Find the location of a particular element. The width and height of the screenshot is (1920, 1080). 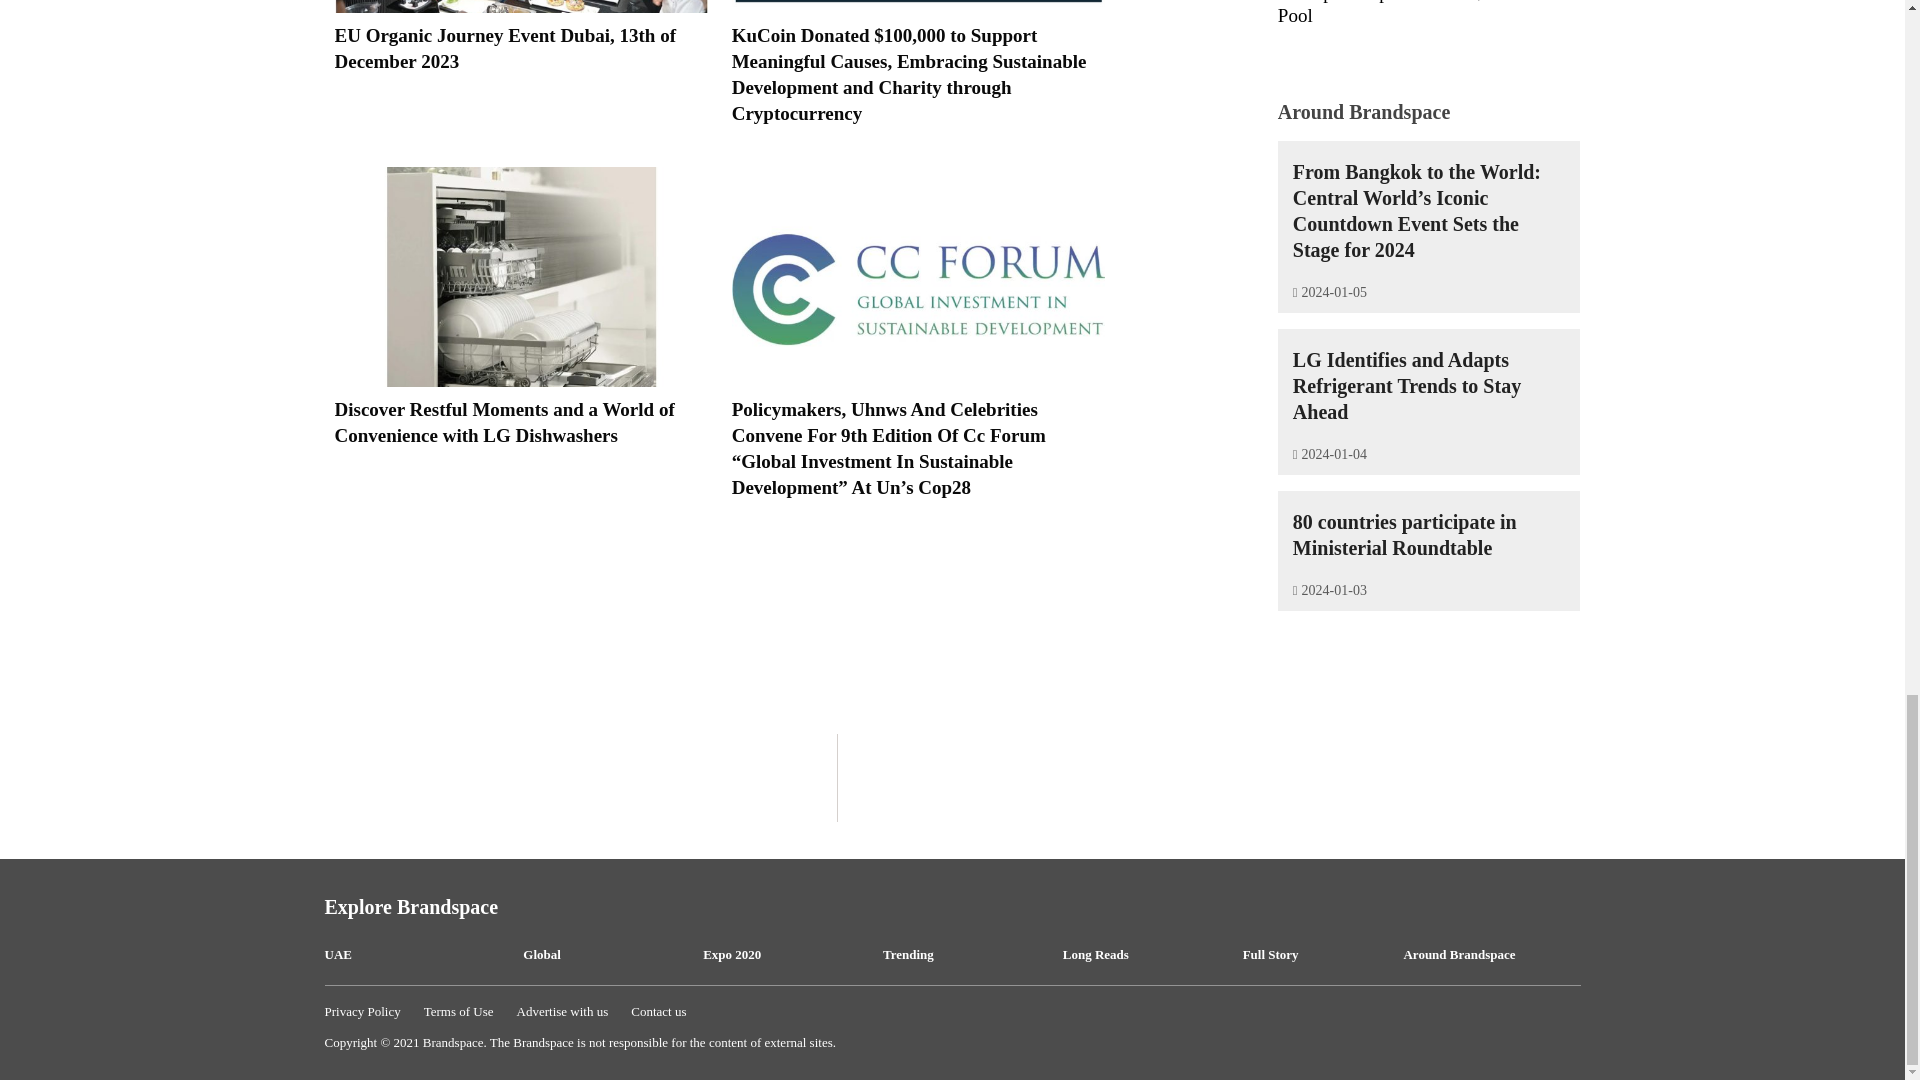

EU Organic Journey Event Dubai, 13th of December 2023 is located at coordinates (520, 48).